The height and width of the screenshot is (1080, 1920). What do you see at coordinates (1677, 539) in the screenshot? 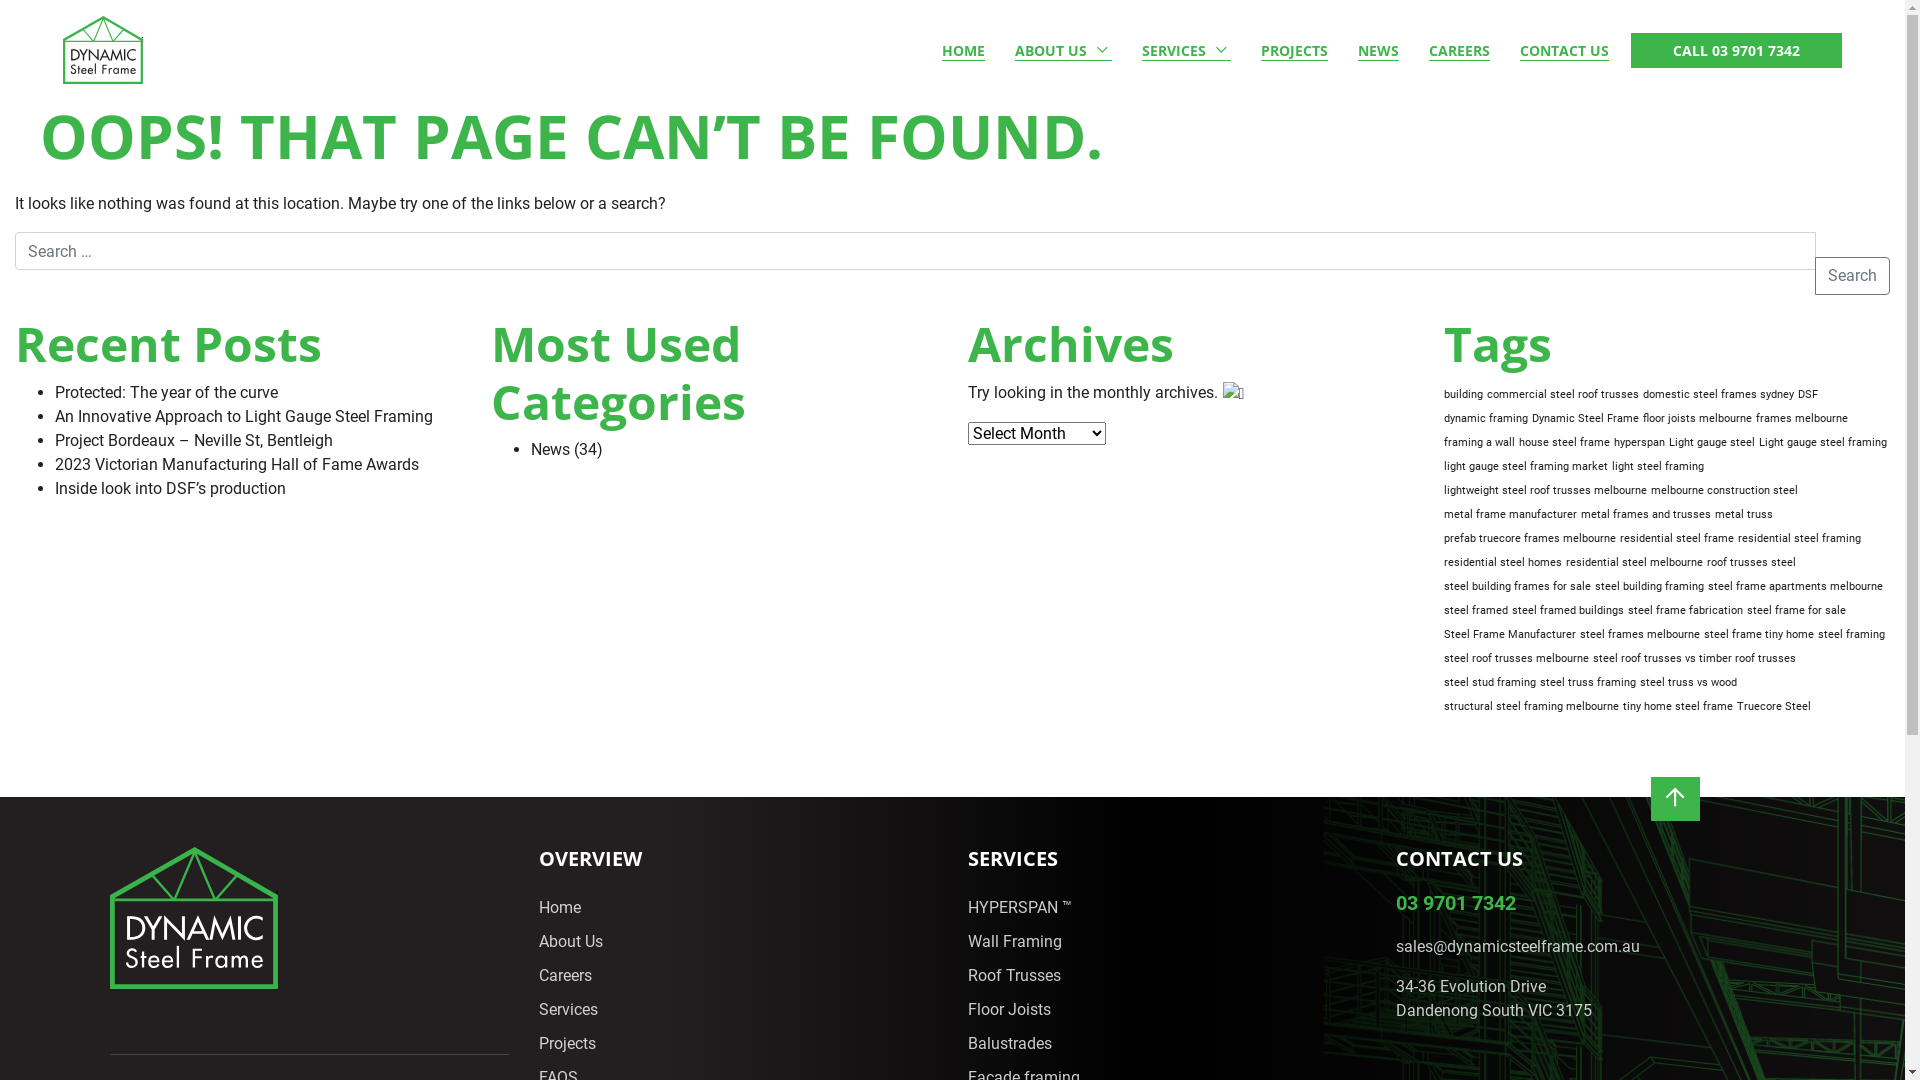
I see `residential steel frame` at bounding box center [1677, 539].